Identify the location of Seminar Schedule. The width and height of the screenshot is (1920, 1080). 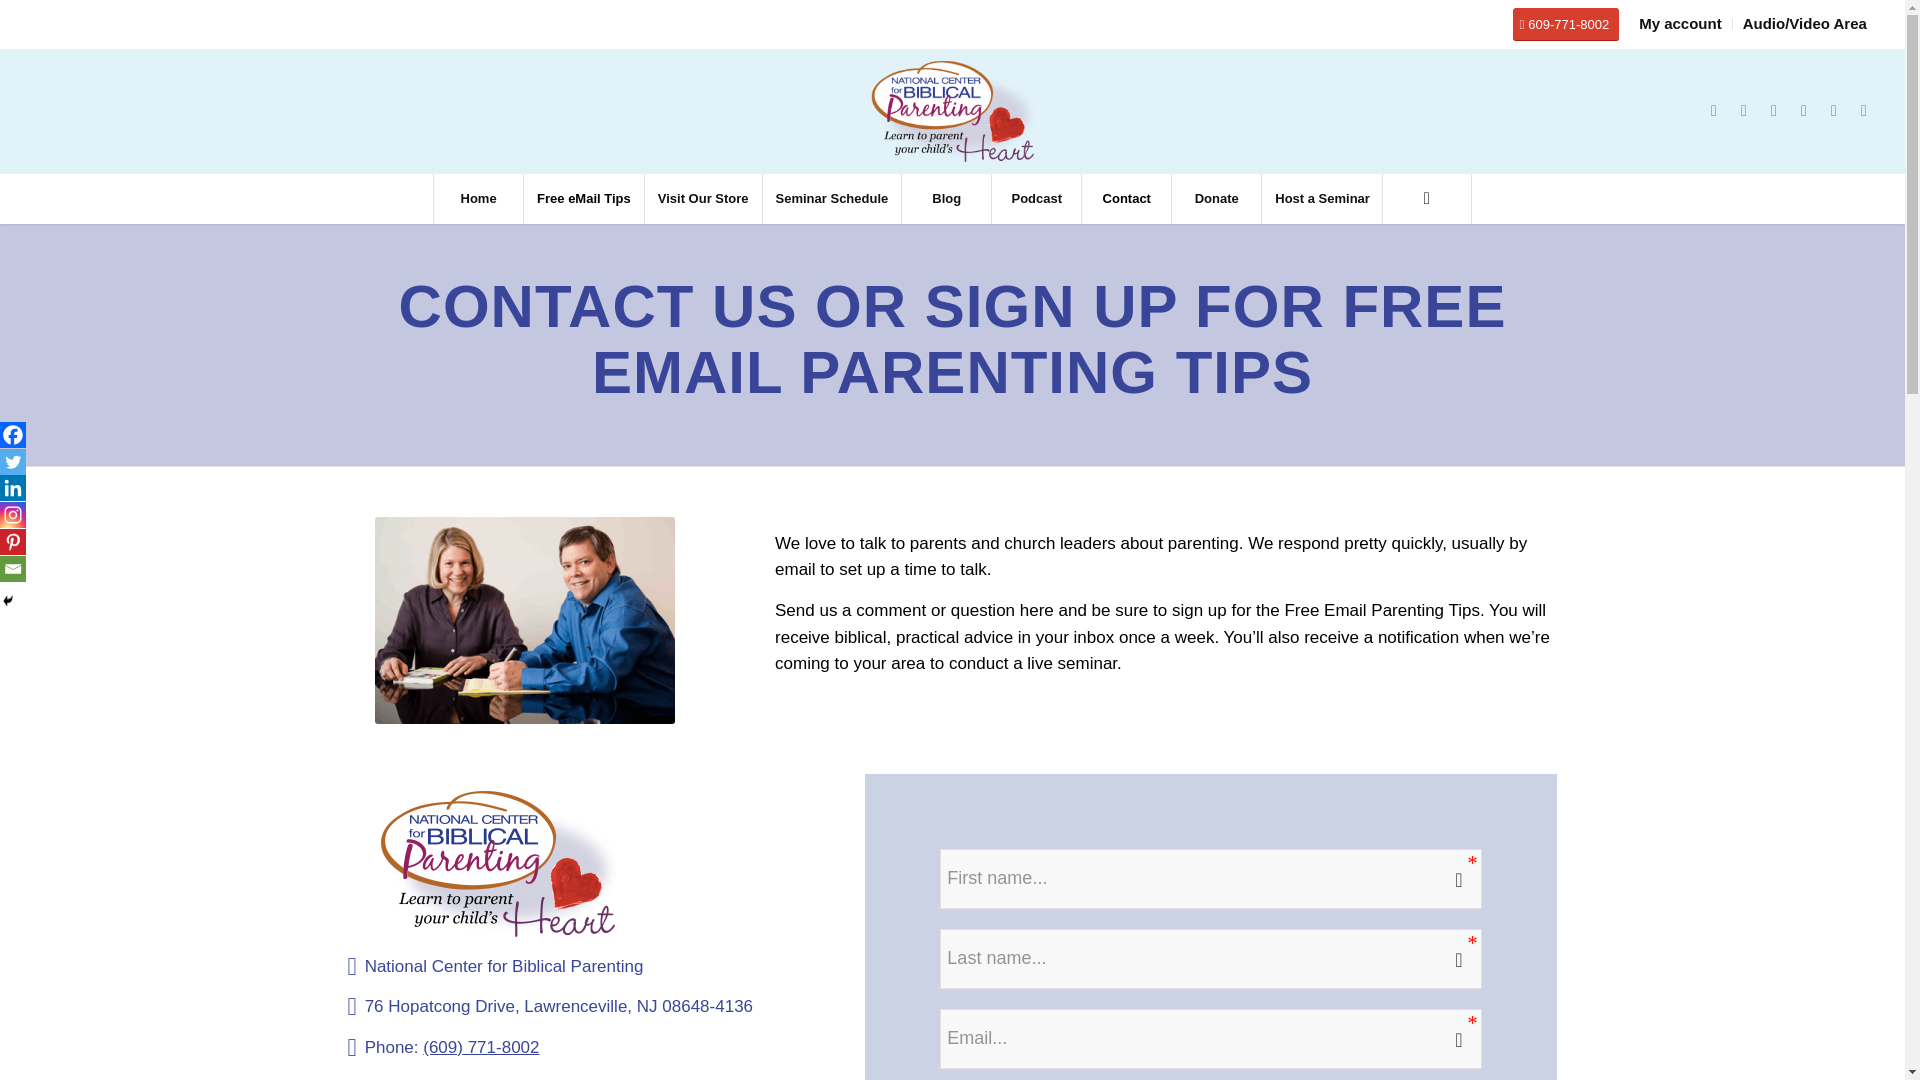
(832, 198).